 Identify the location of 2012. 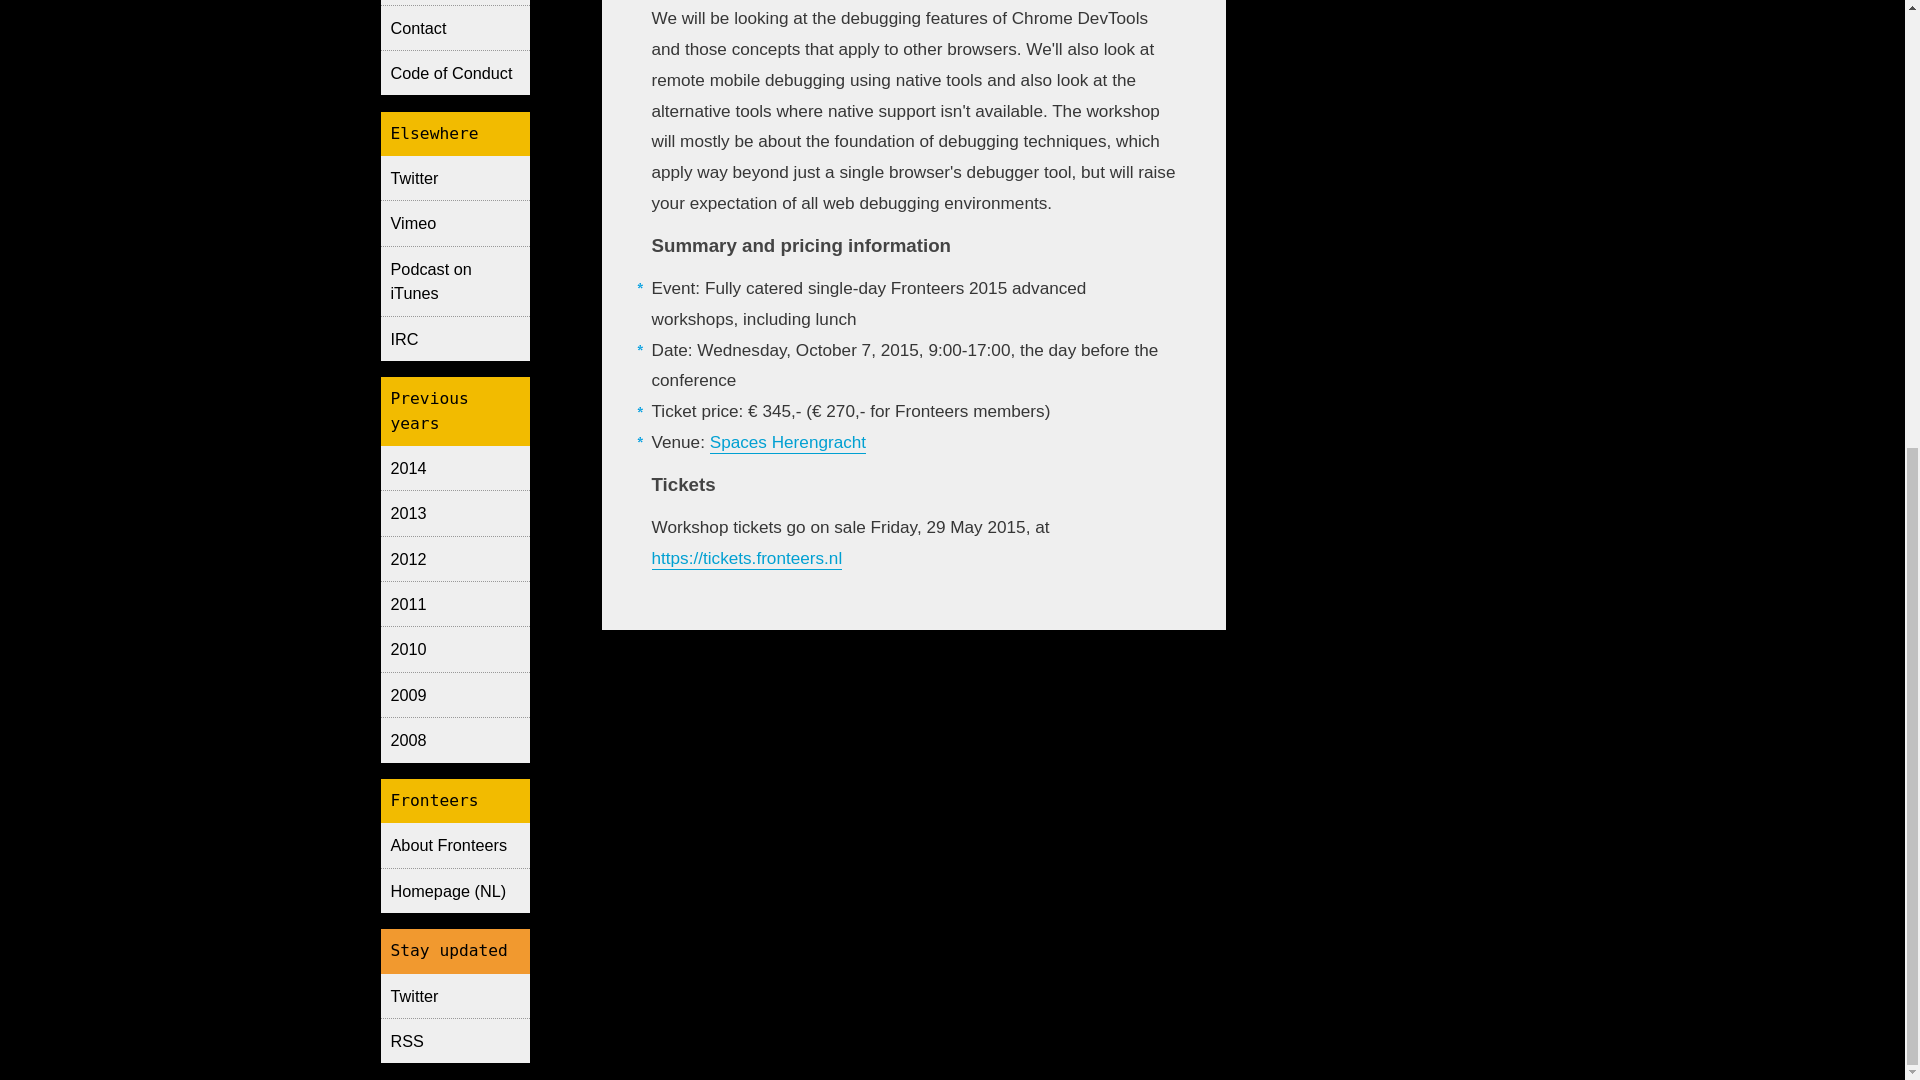
(454, 558).